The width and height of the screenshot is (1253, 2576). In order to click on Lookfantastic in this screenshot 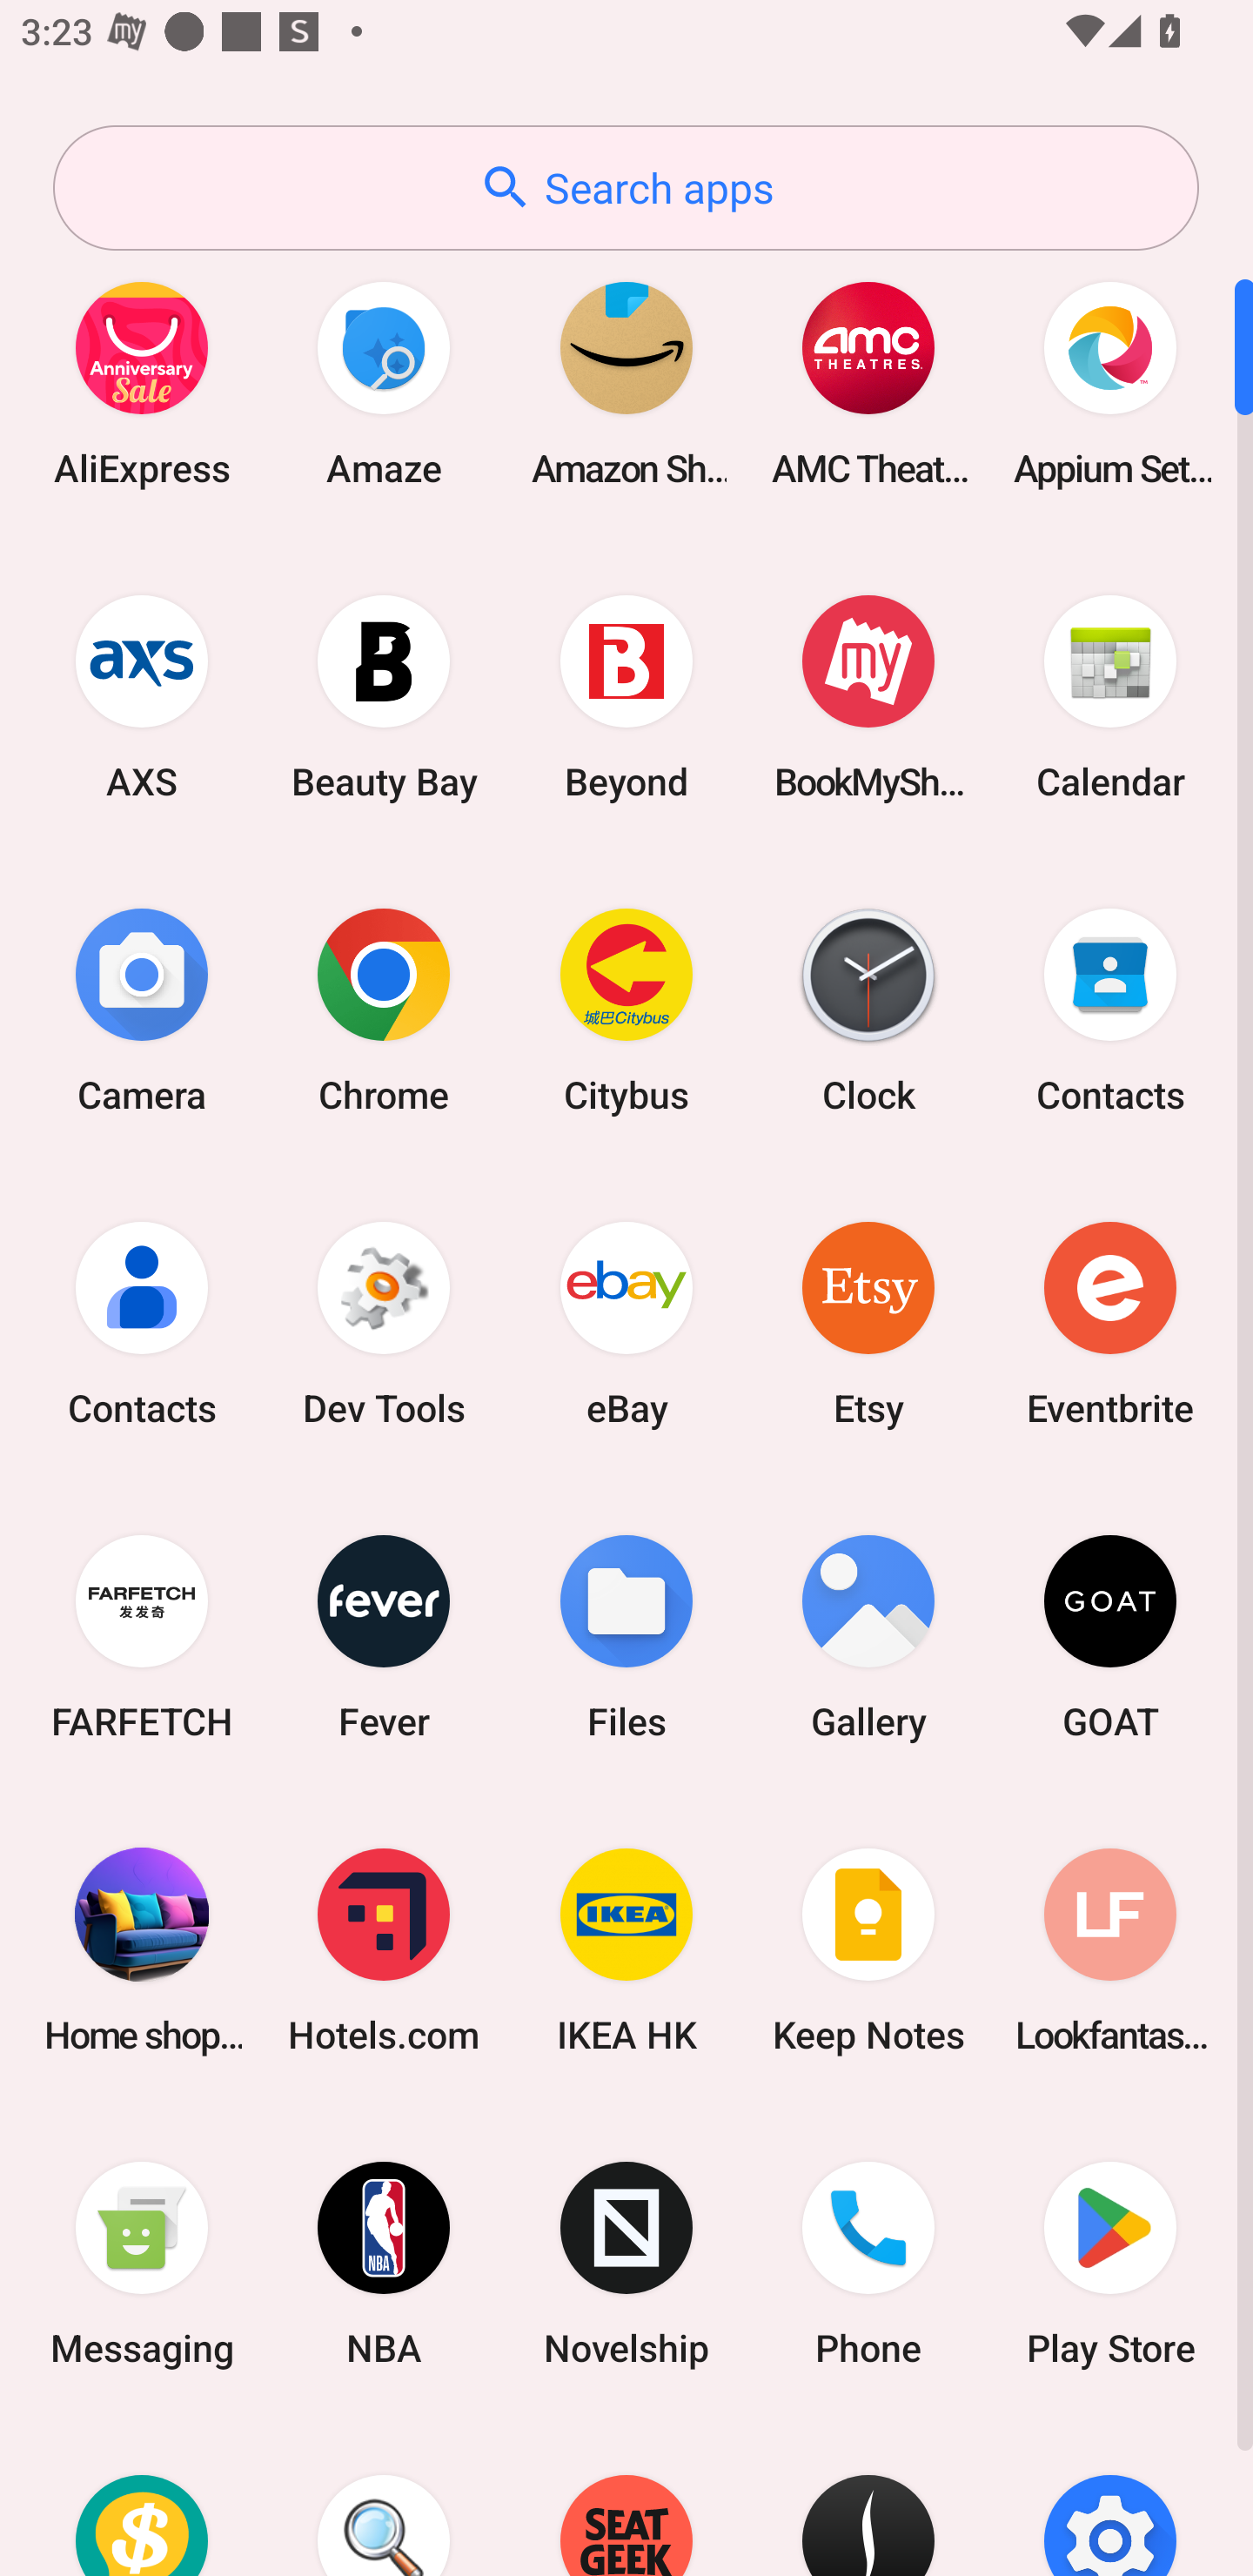, I will do `click(1110, 1949)`.